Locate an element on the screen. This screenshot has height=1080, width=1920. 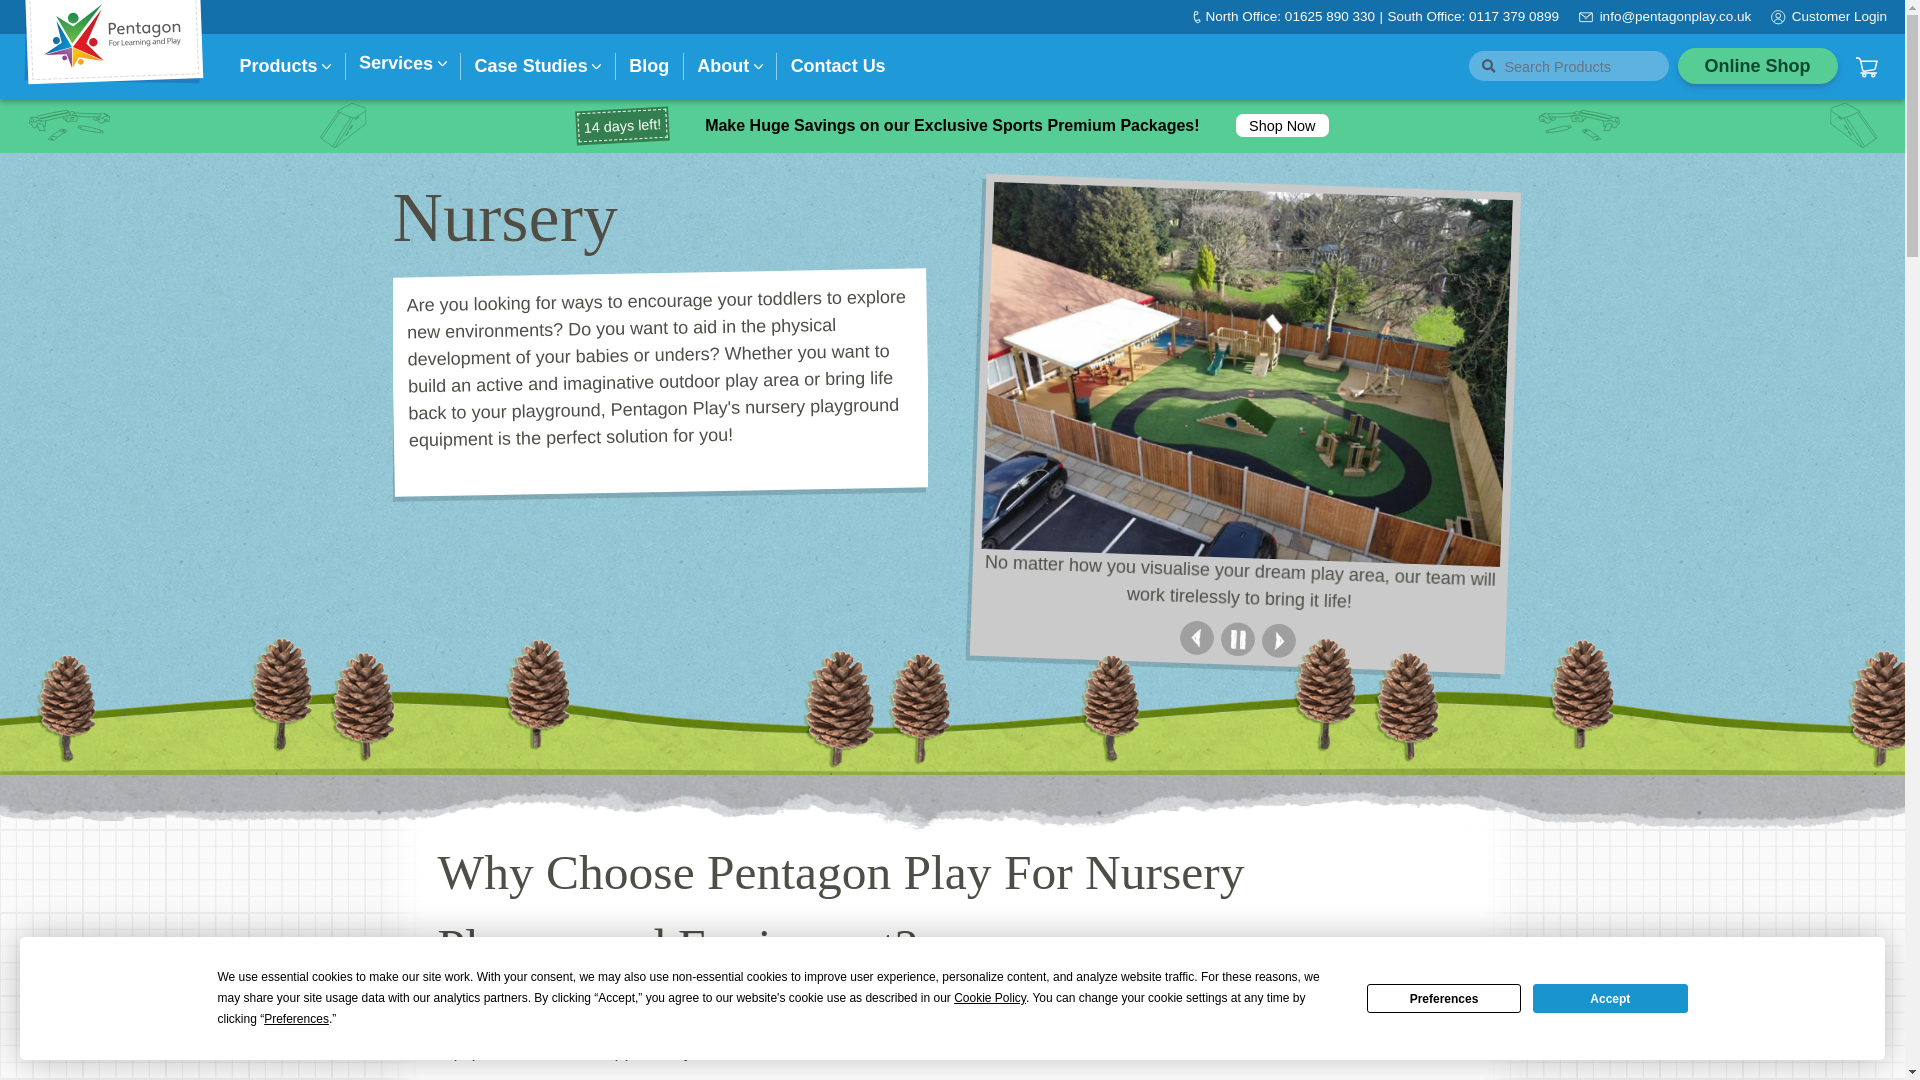
Essentials Range is located at coordinates (683, 280).